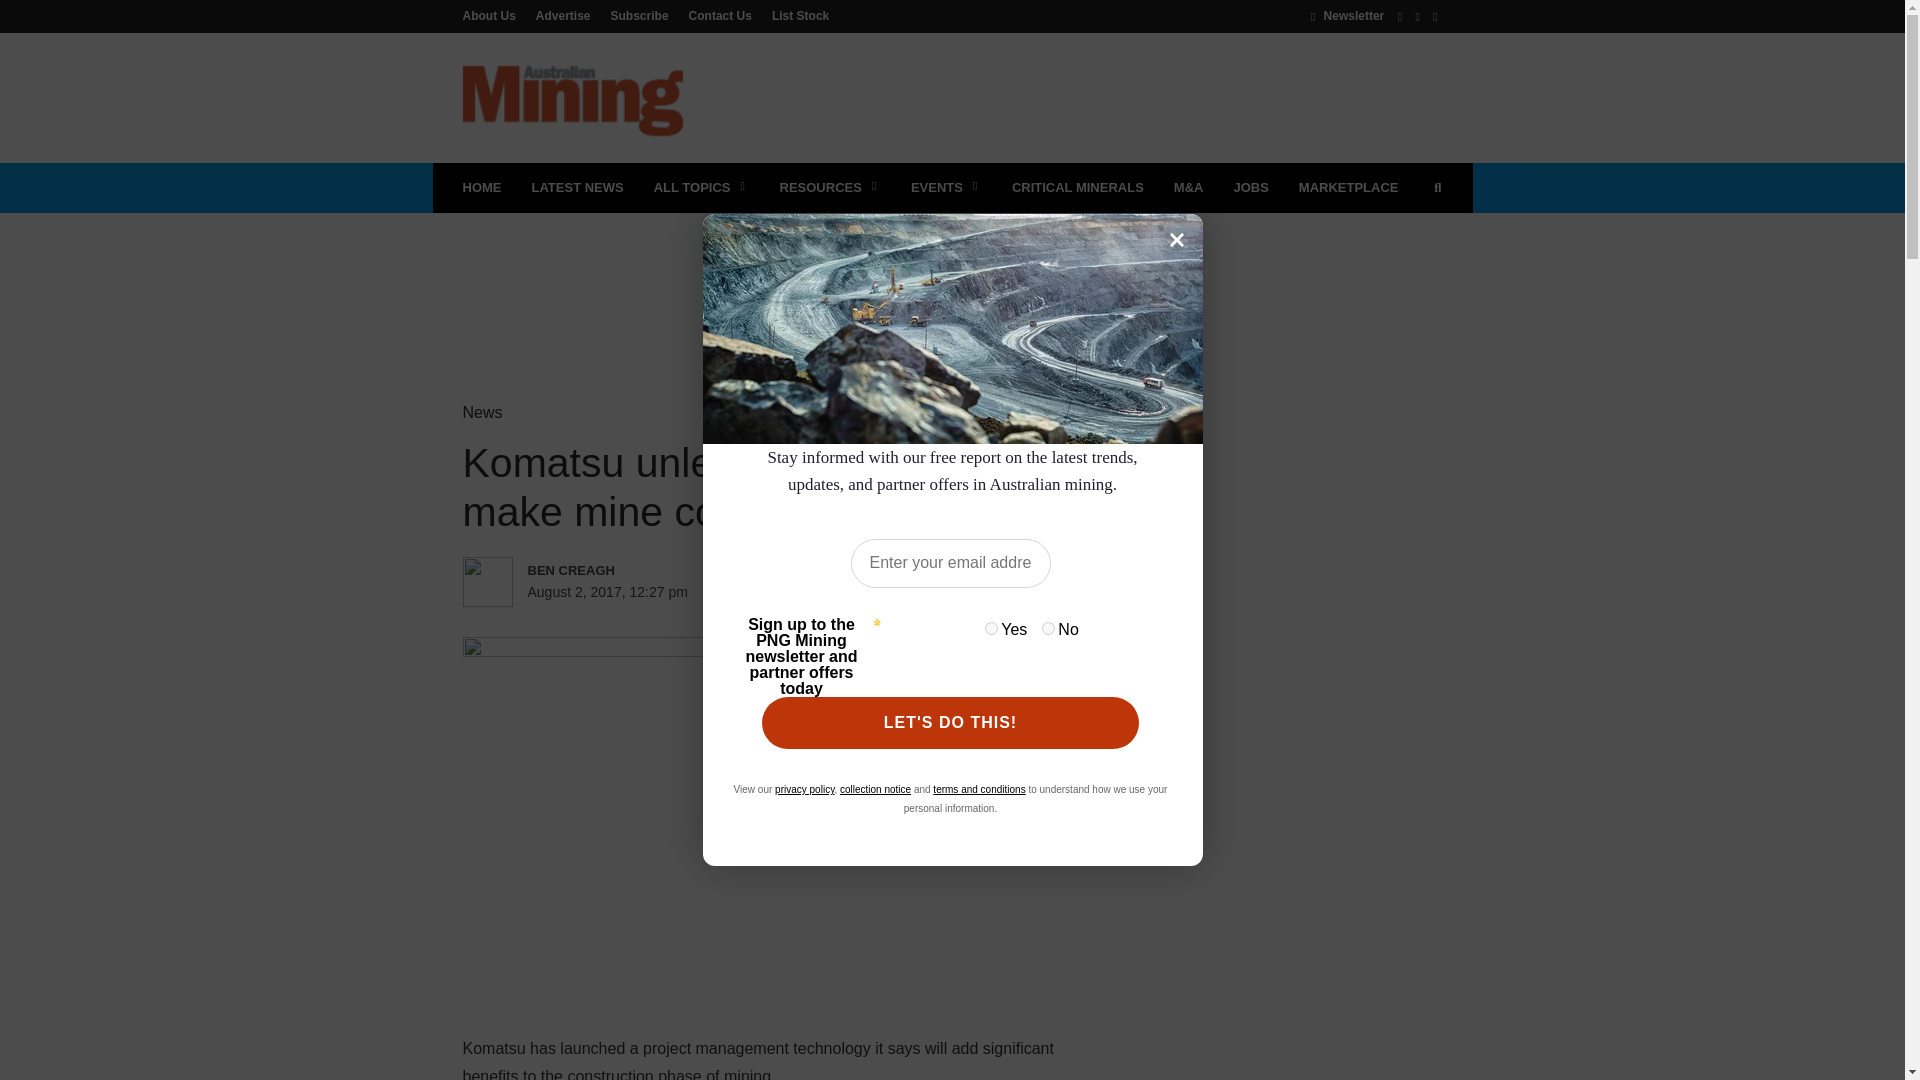 This screenshot has width=1920, height=1080. What do you see at coordinates (614, 570) in the screenshot?
I see `View all posts by Ben Creagh` at bounding box center [614, 570].